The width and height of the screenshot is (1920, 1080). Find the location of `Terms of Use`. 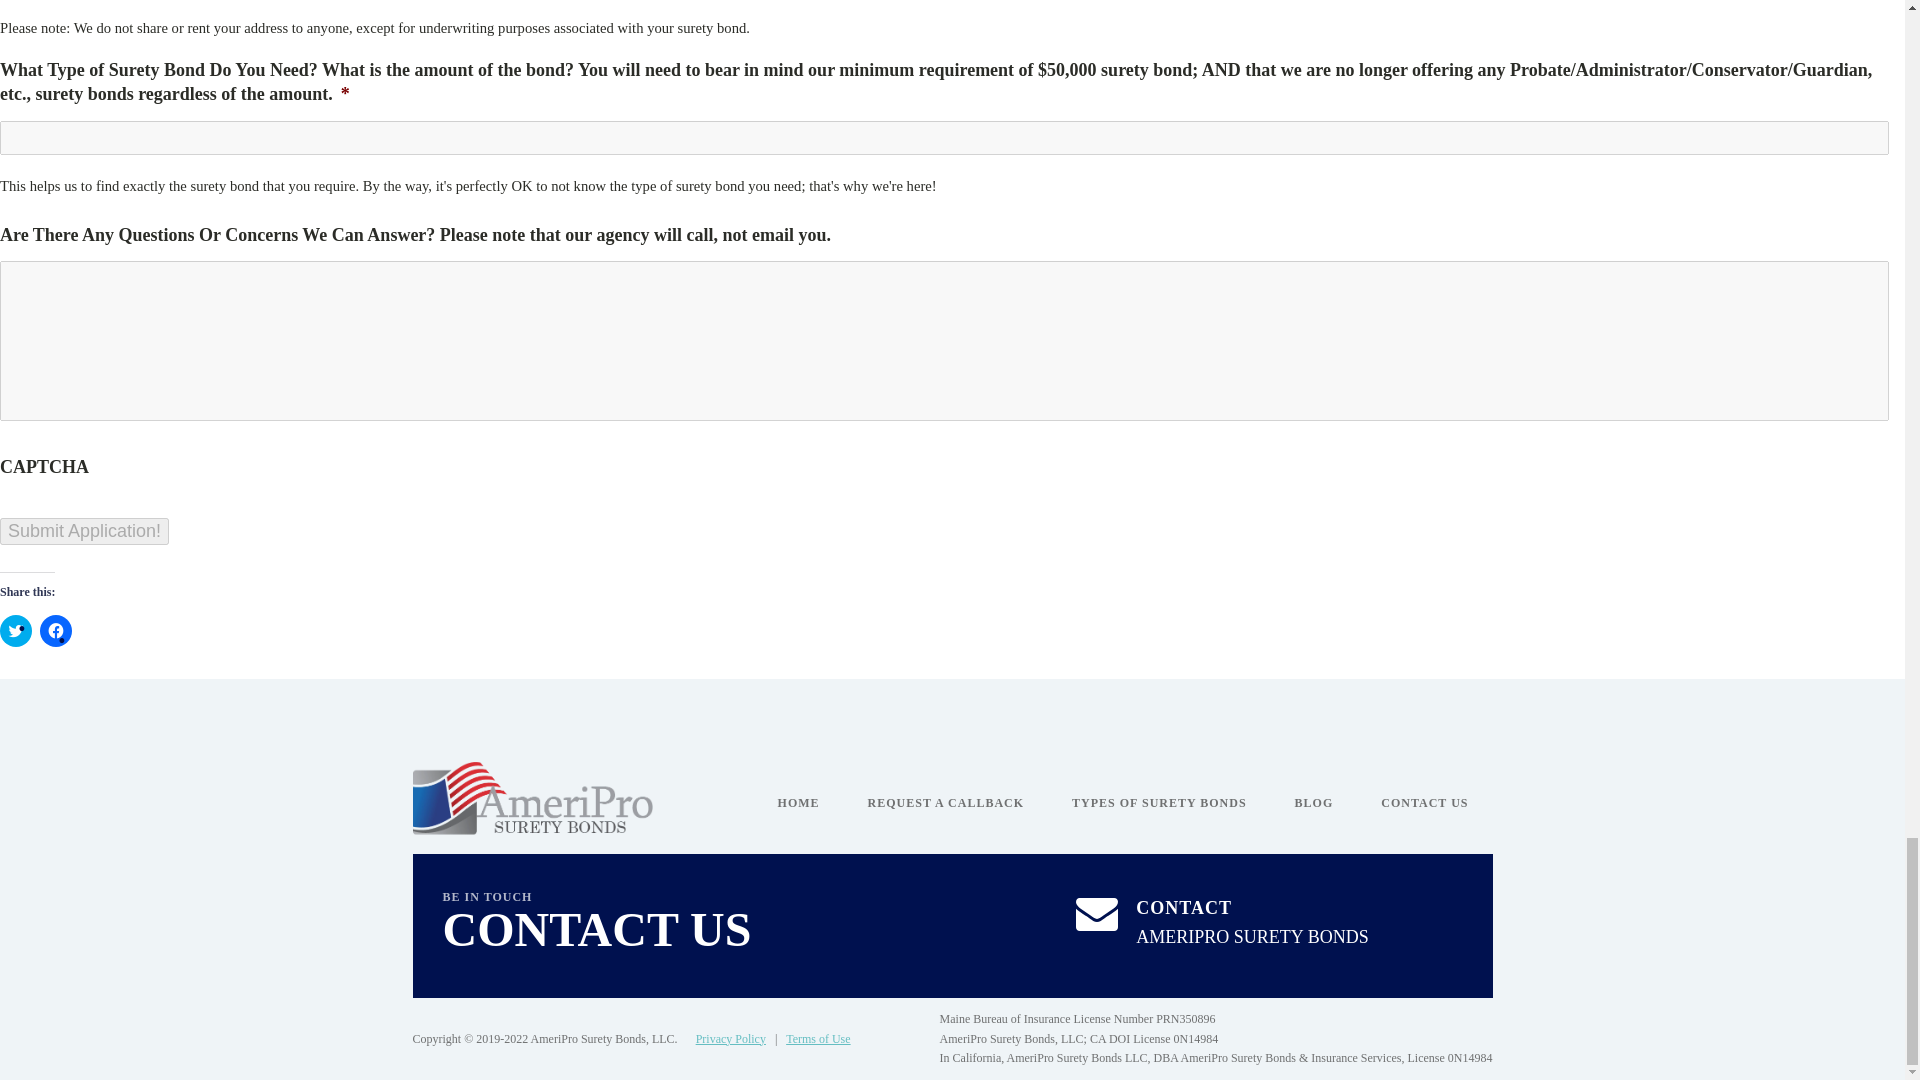

Terms of Use is located at coordinates (1314, 803).